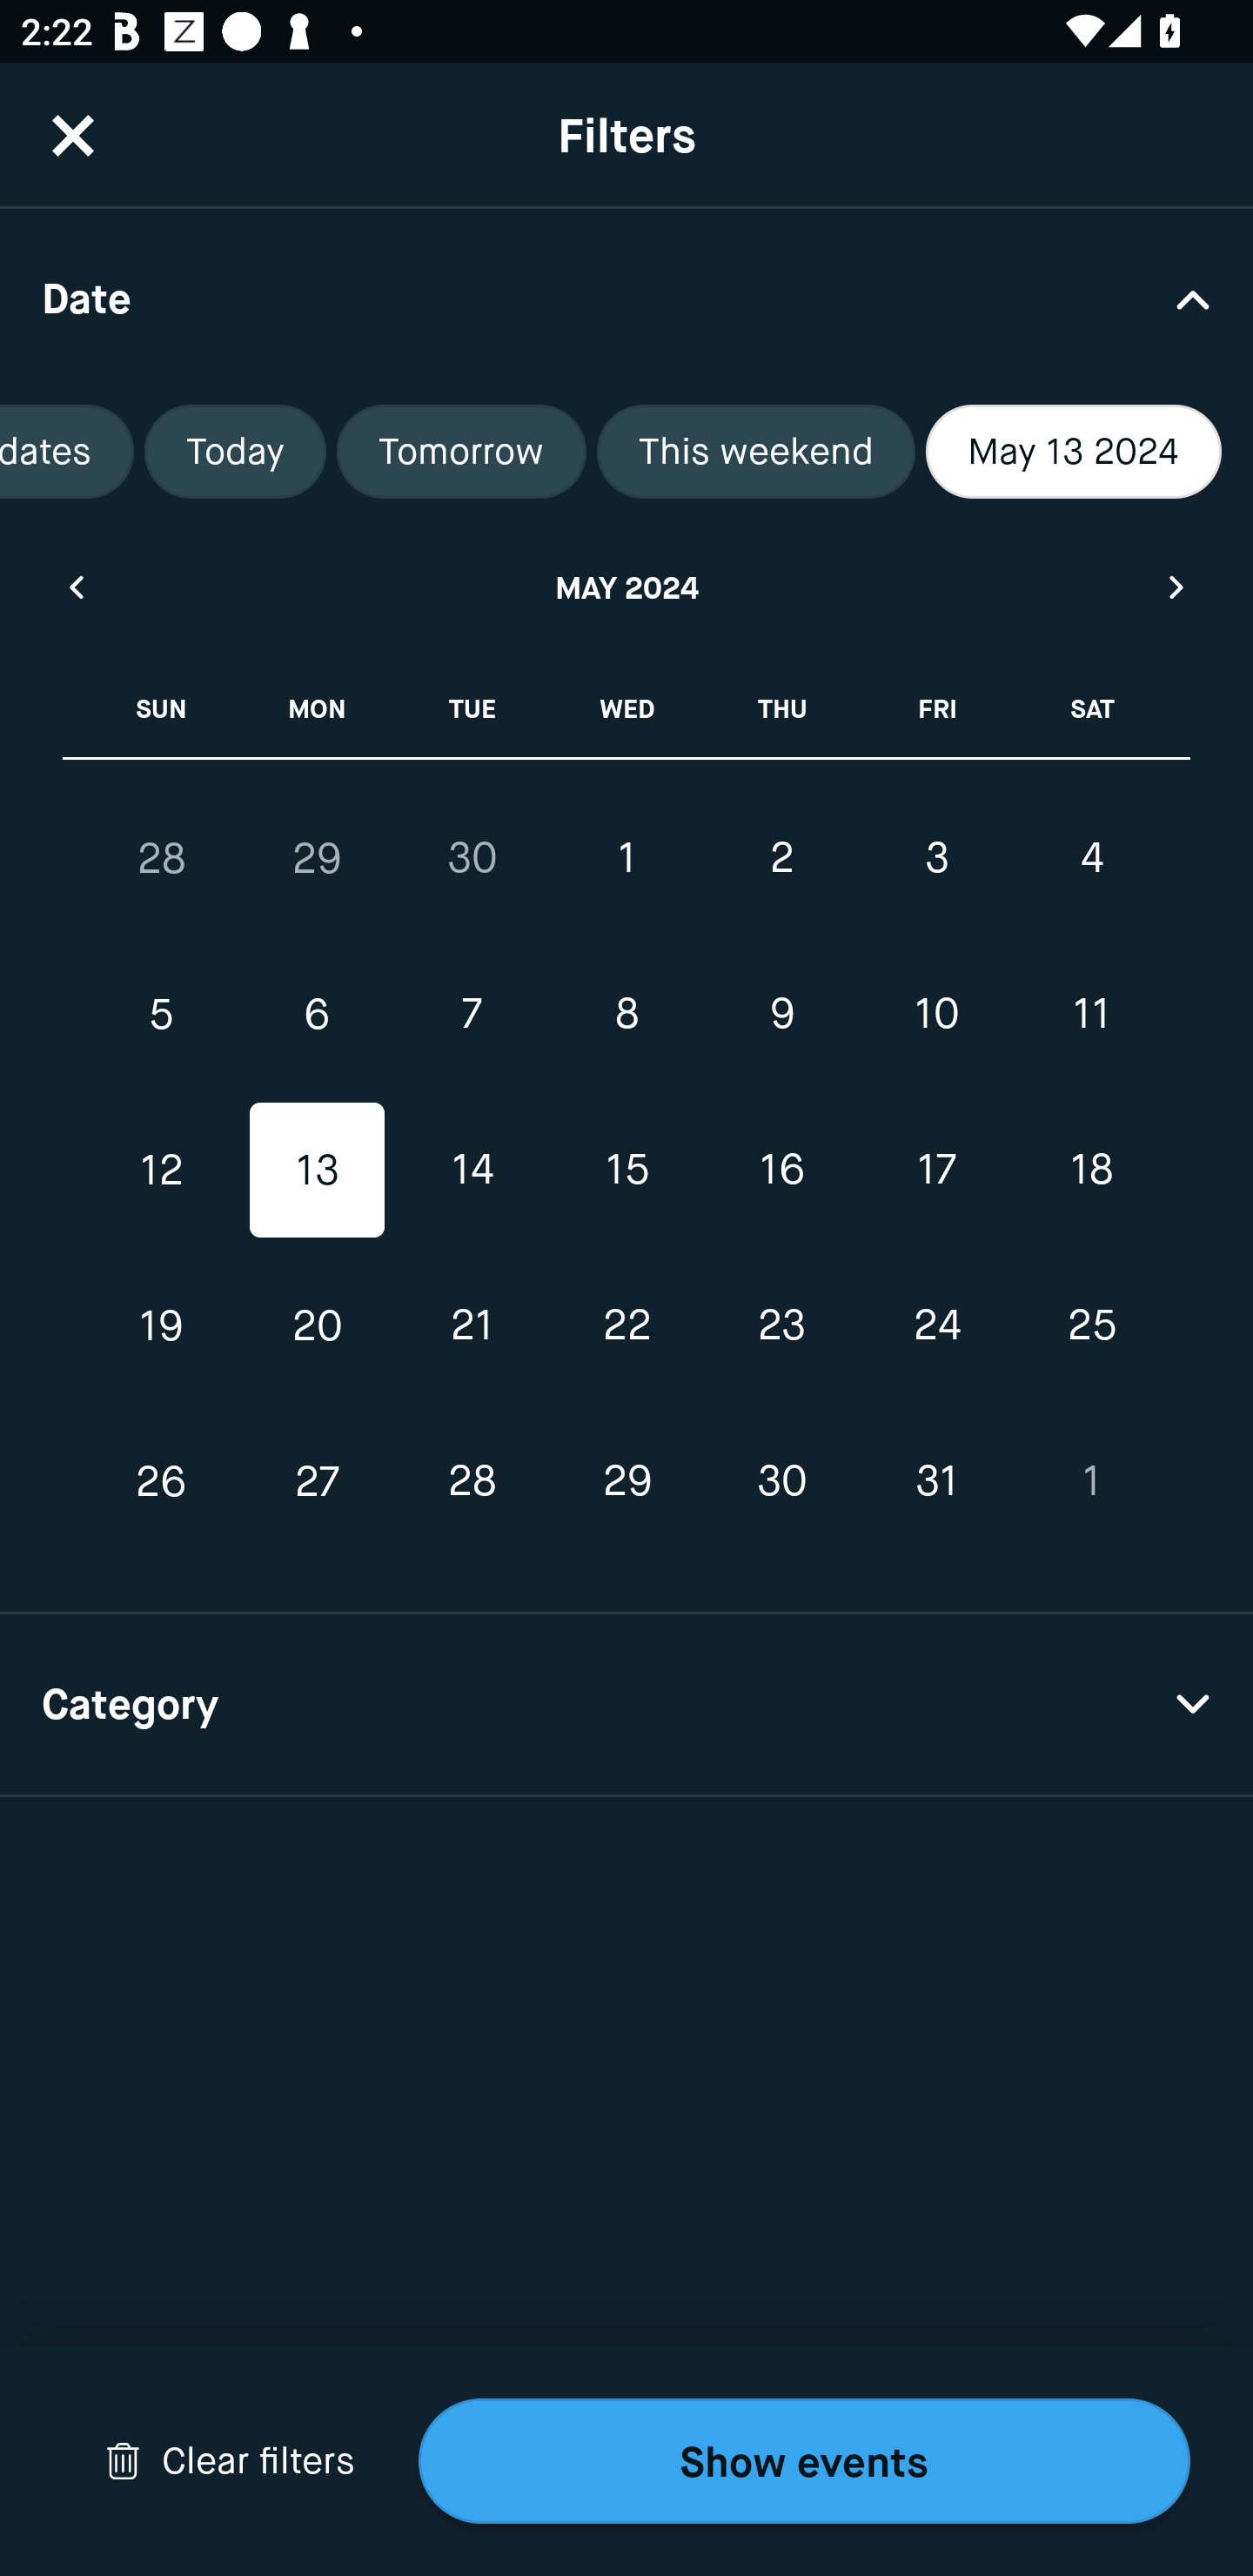 Image resolution: width=1253 pixels, height=2576 pixels. What do you see at coordinates (230, 2461) in the screenshot?
I see `Drop Down Arrow Clear filters` at bounding box center [230, 2461].